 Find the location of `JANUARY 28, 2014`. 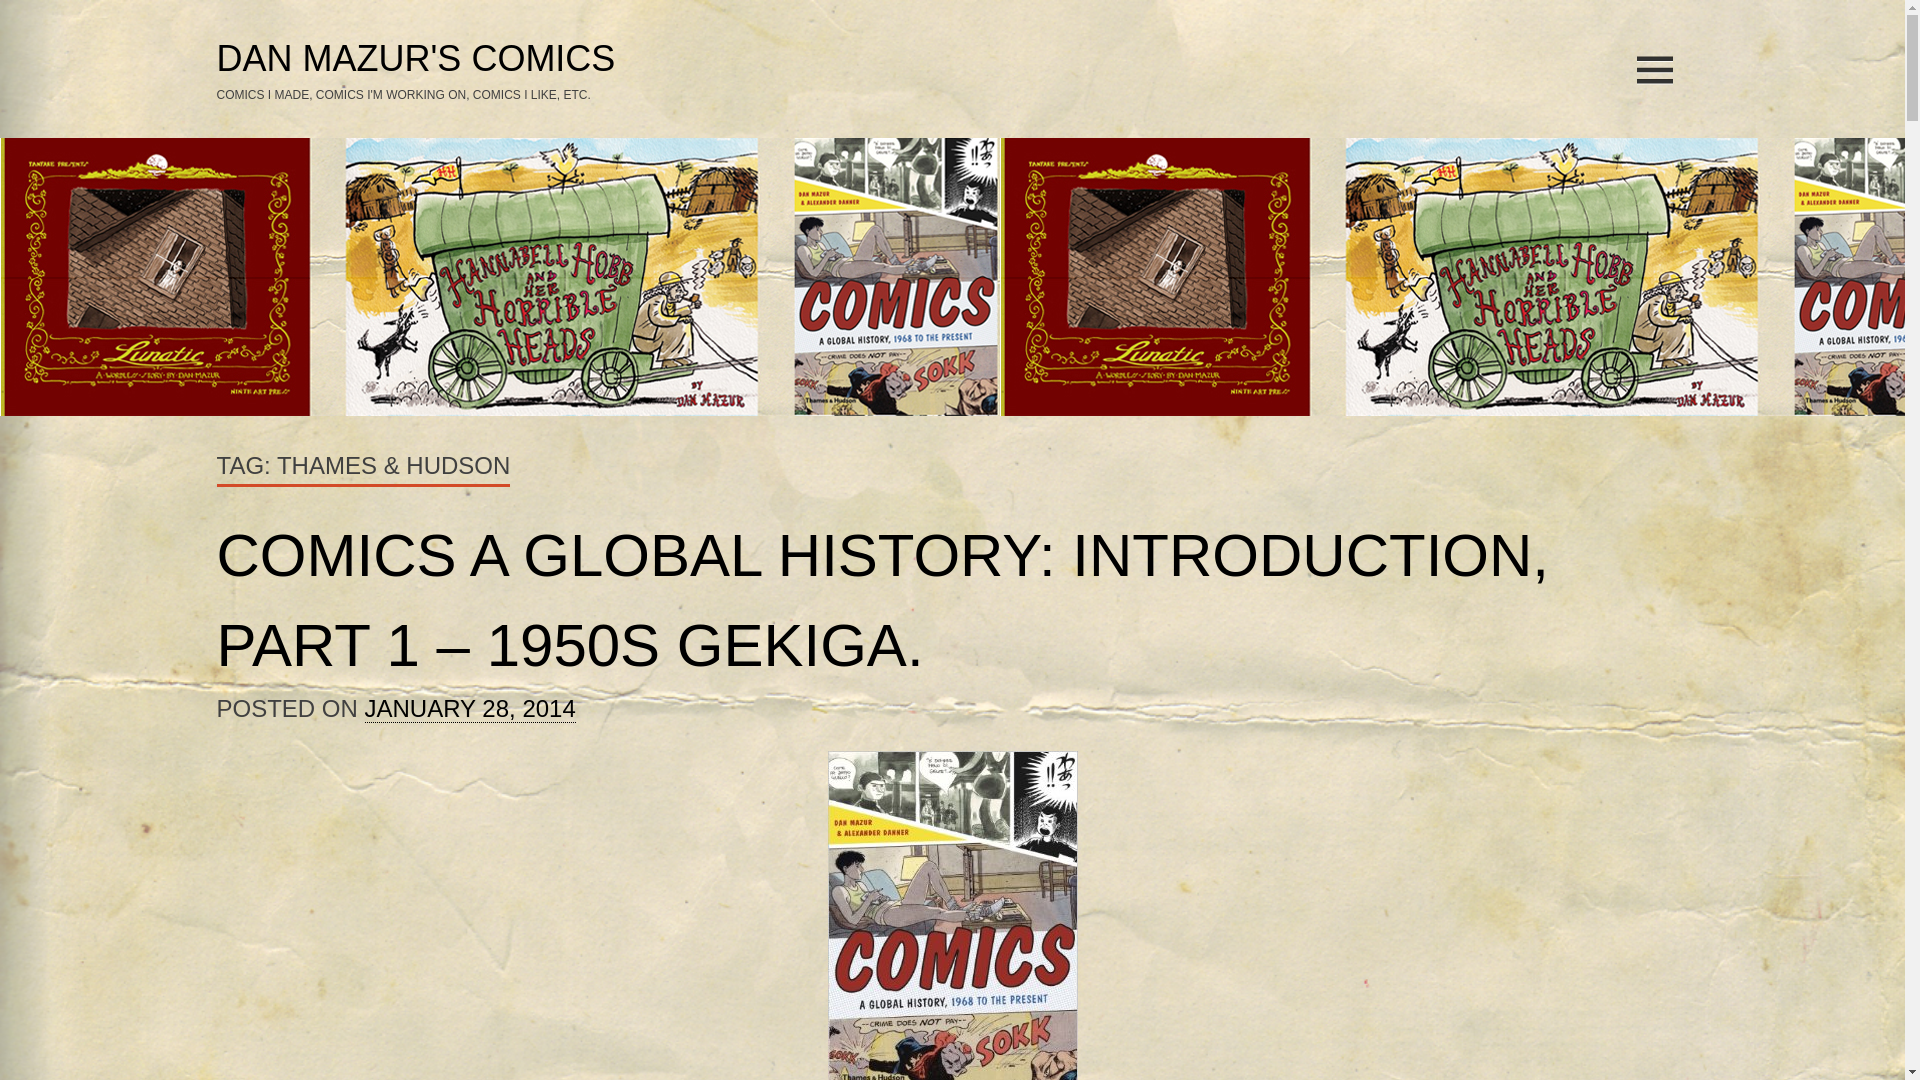

JANUARY 28, 2014 is located at coordinates (470, 708).